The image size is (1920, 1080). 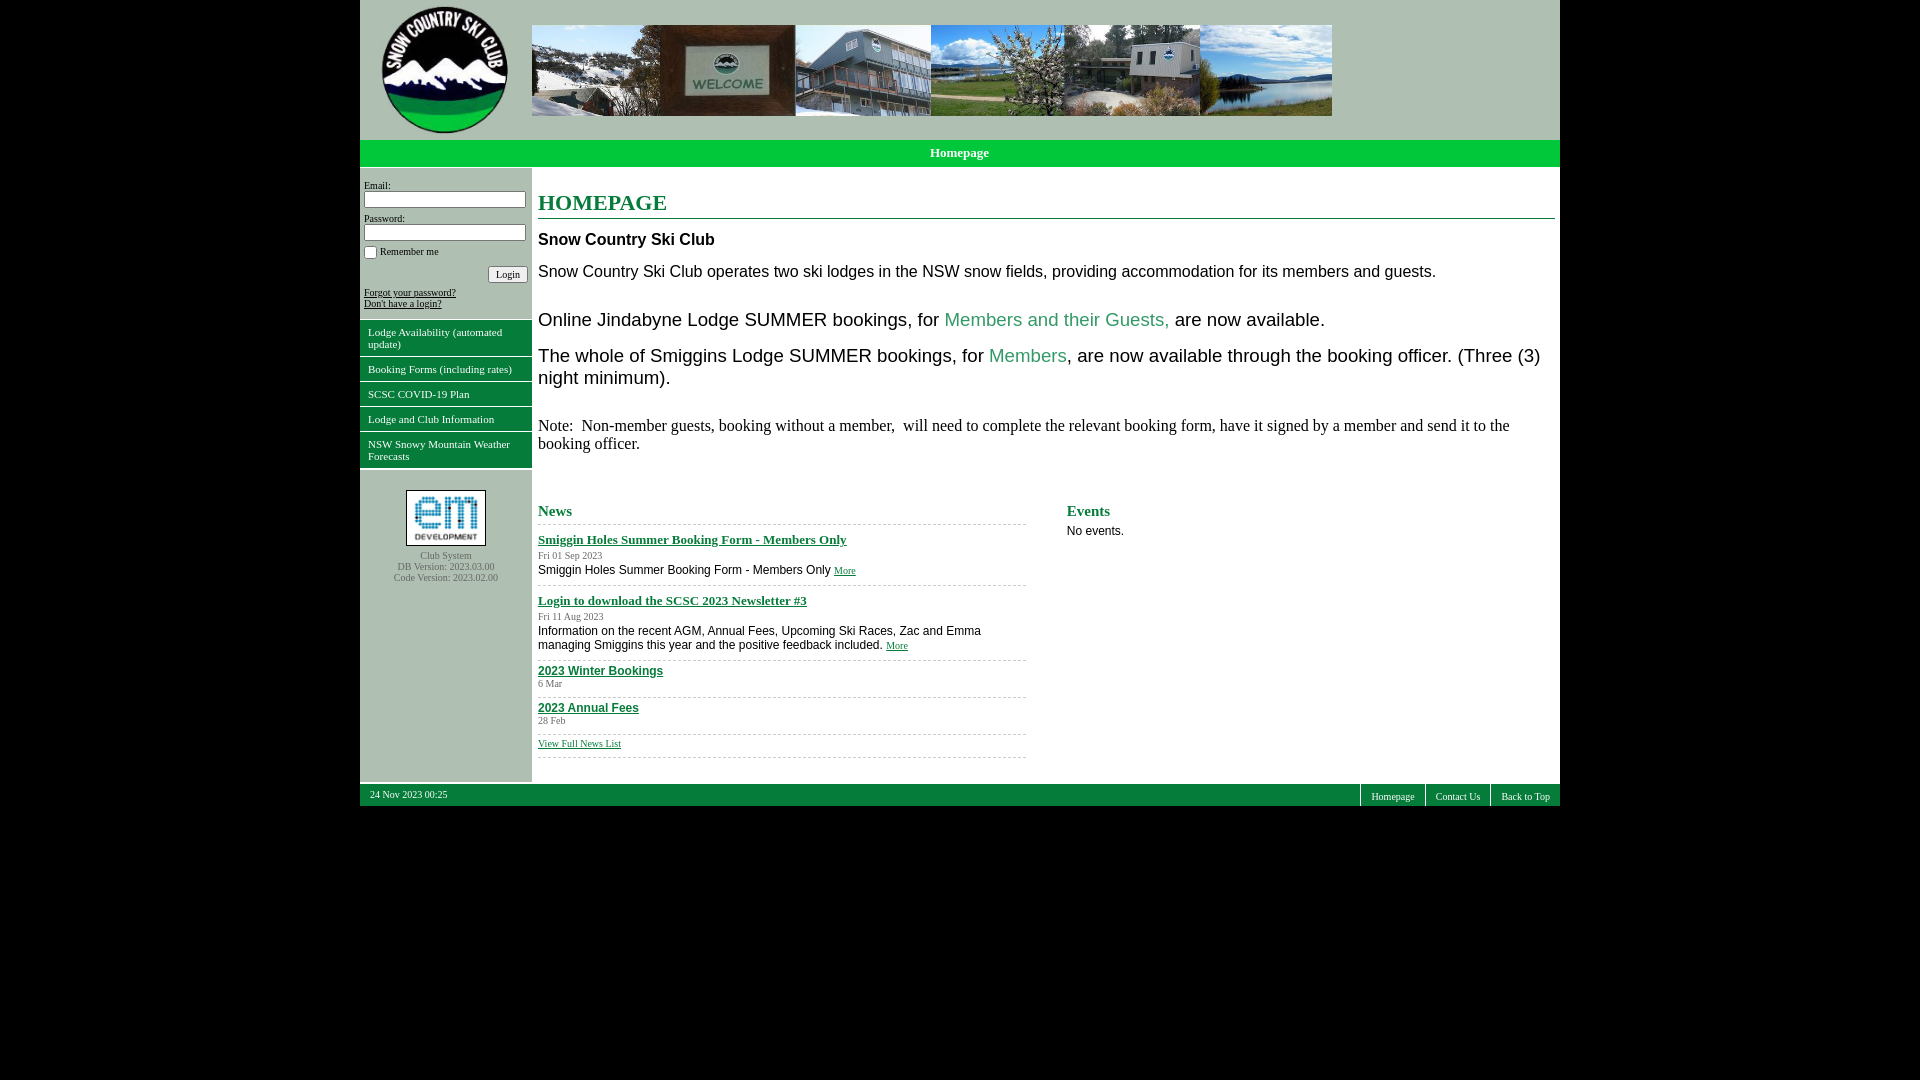 What do you see at coordinates (960, 154) in the screenshot?
I see `Homepage` at bounding box center [960, 154].